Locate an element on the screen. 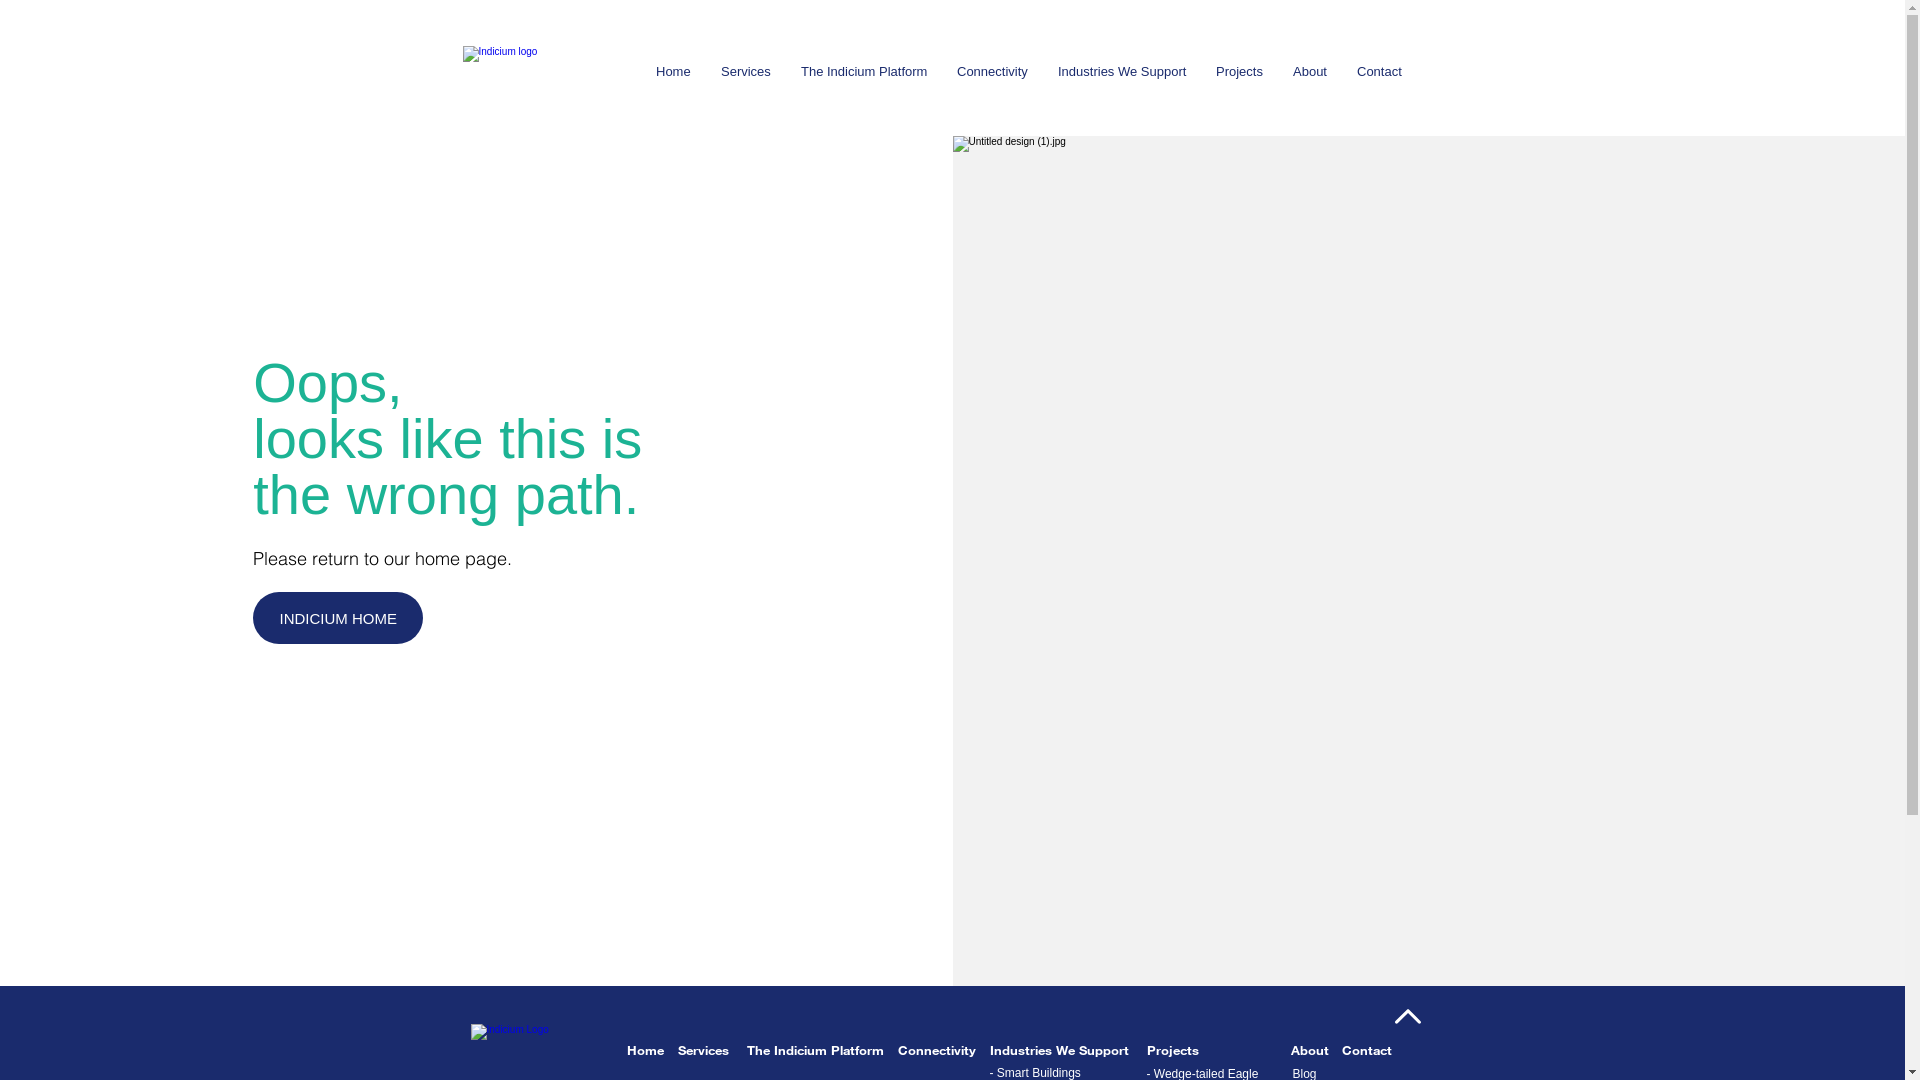  Connectivity is located at coordinates (992, 71).